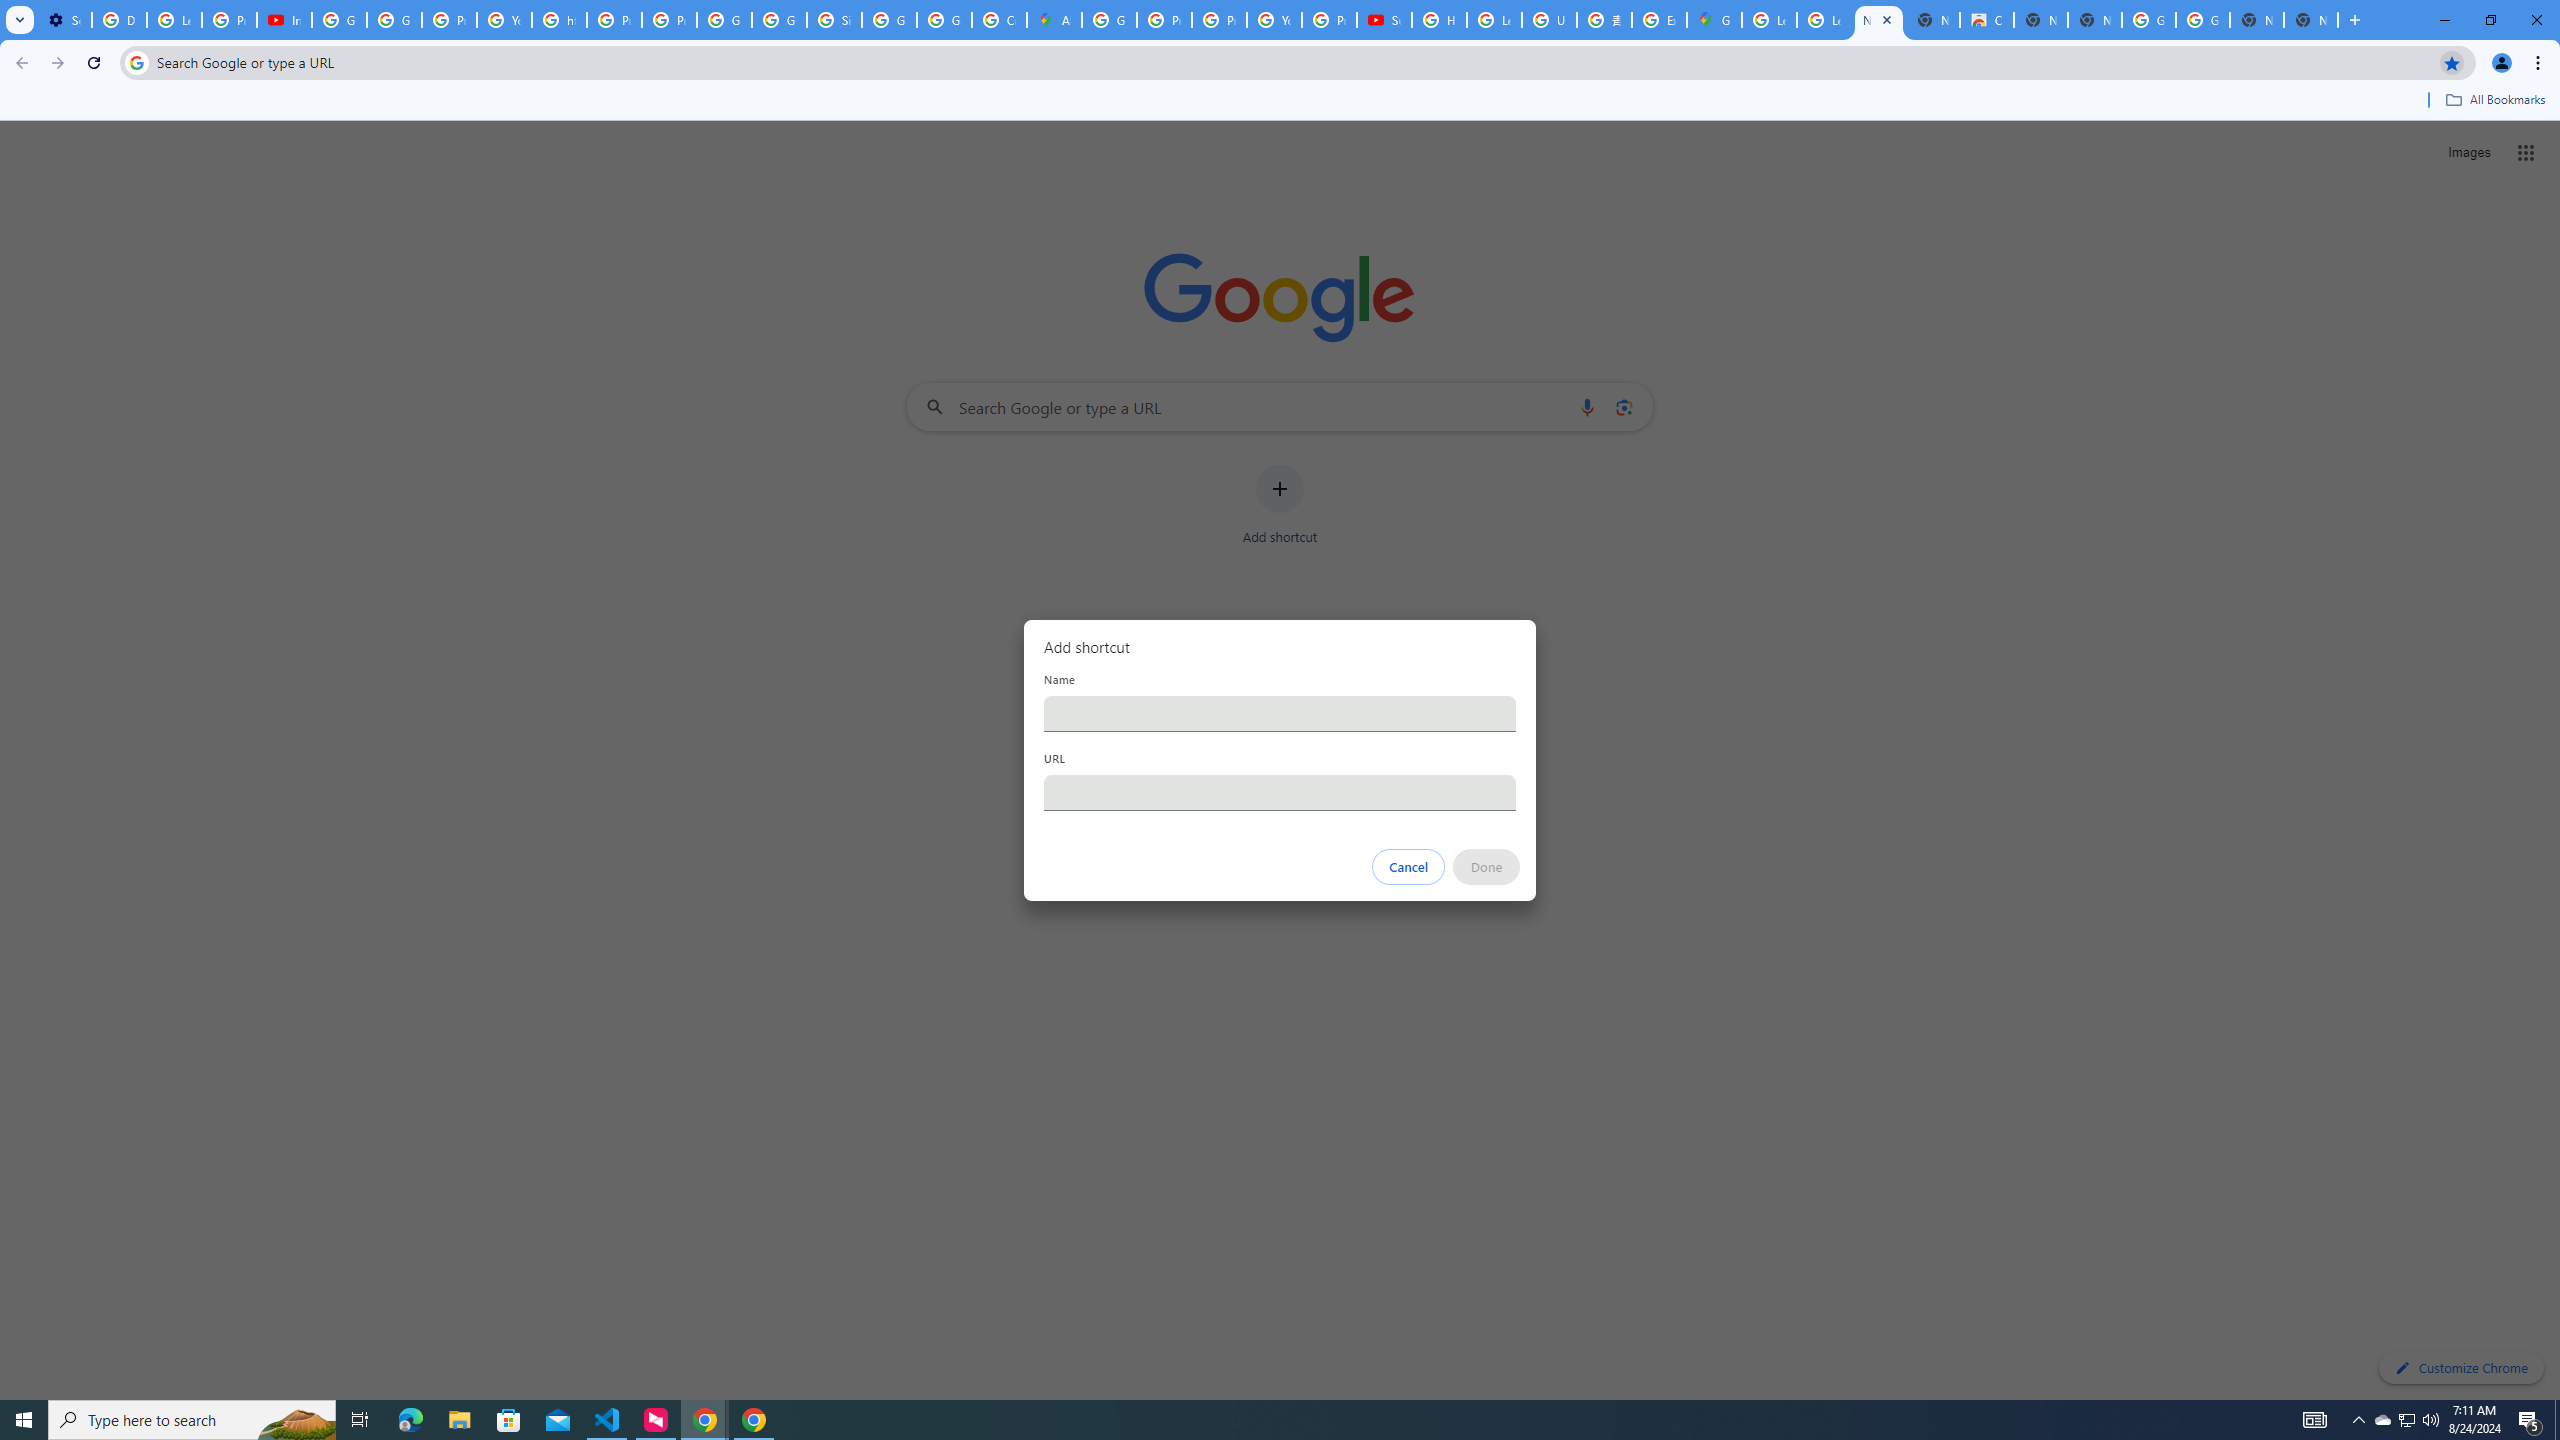 The width and height of the screenshot is (2560, 1440). What do you see at coordinates (504, 20) in the screenshot?
I see `YouTube` at bounding box center [504, 20].